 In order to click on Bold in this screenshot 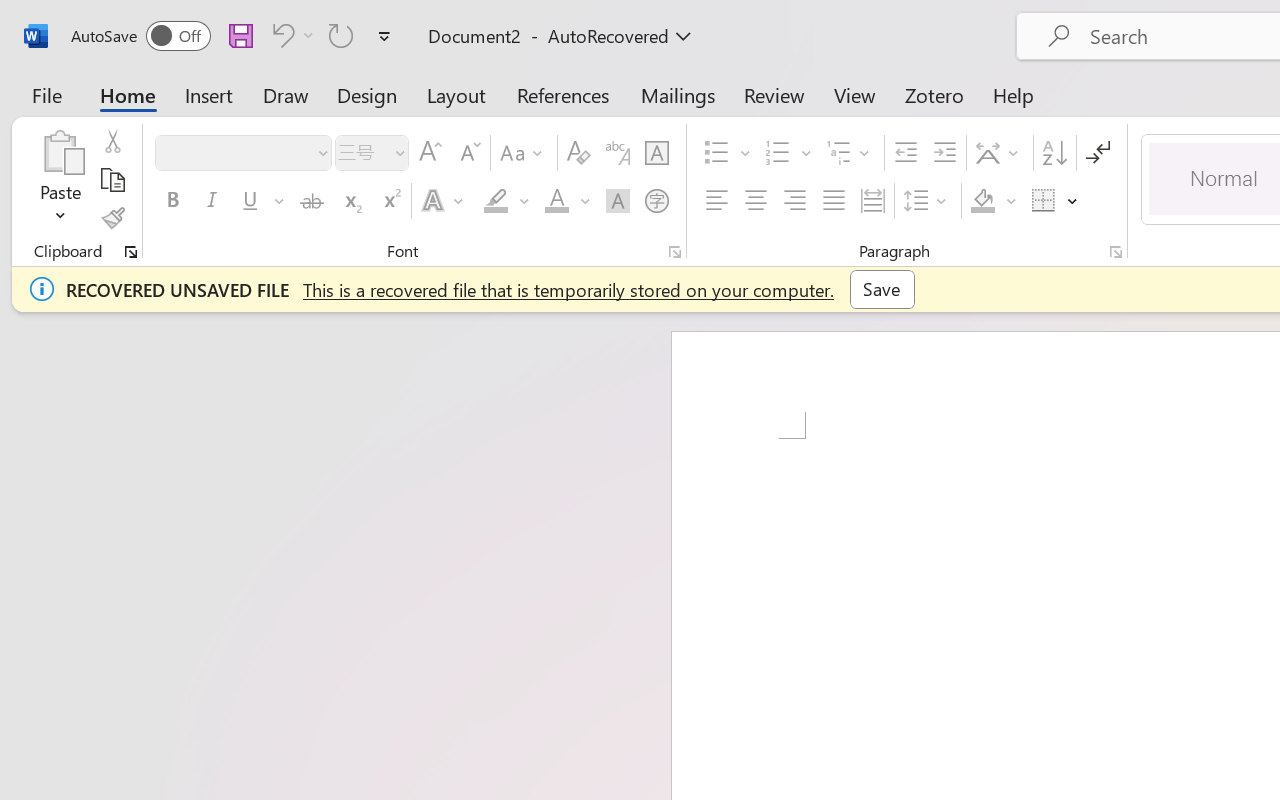, I will do `click(172, 201)`.